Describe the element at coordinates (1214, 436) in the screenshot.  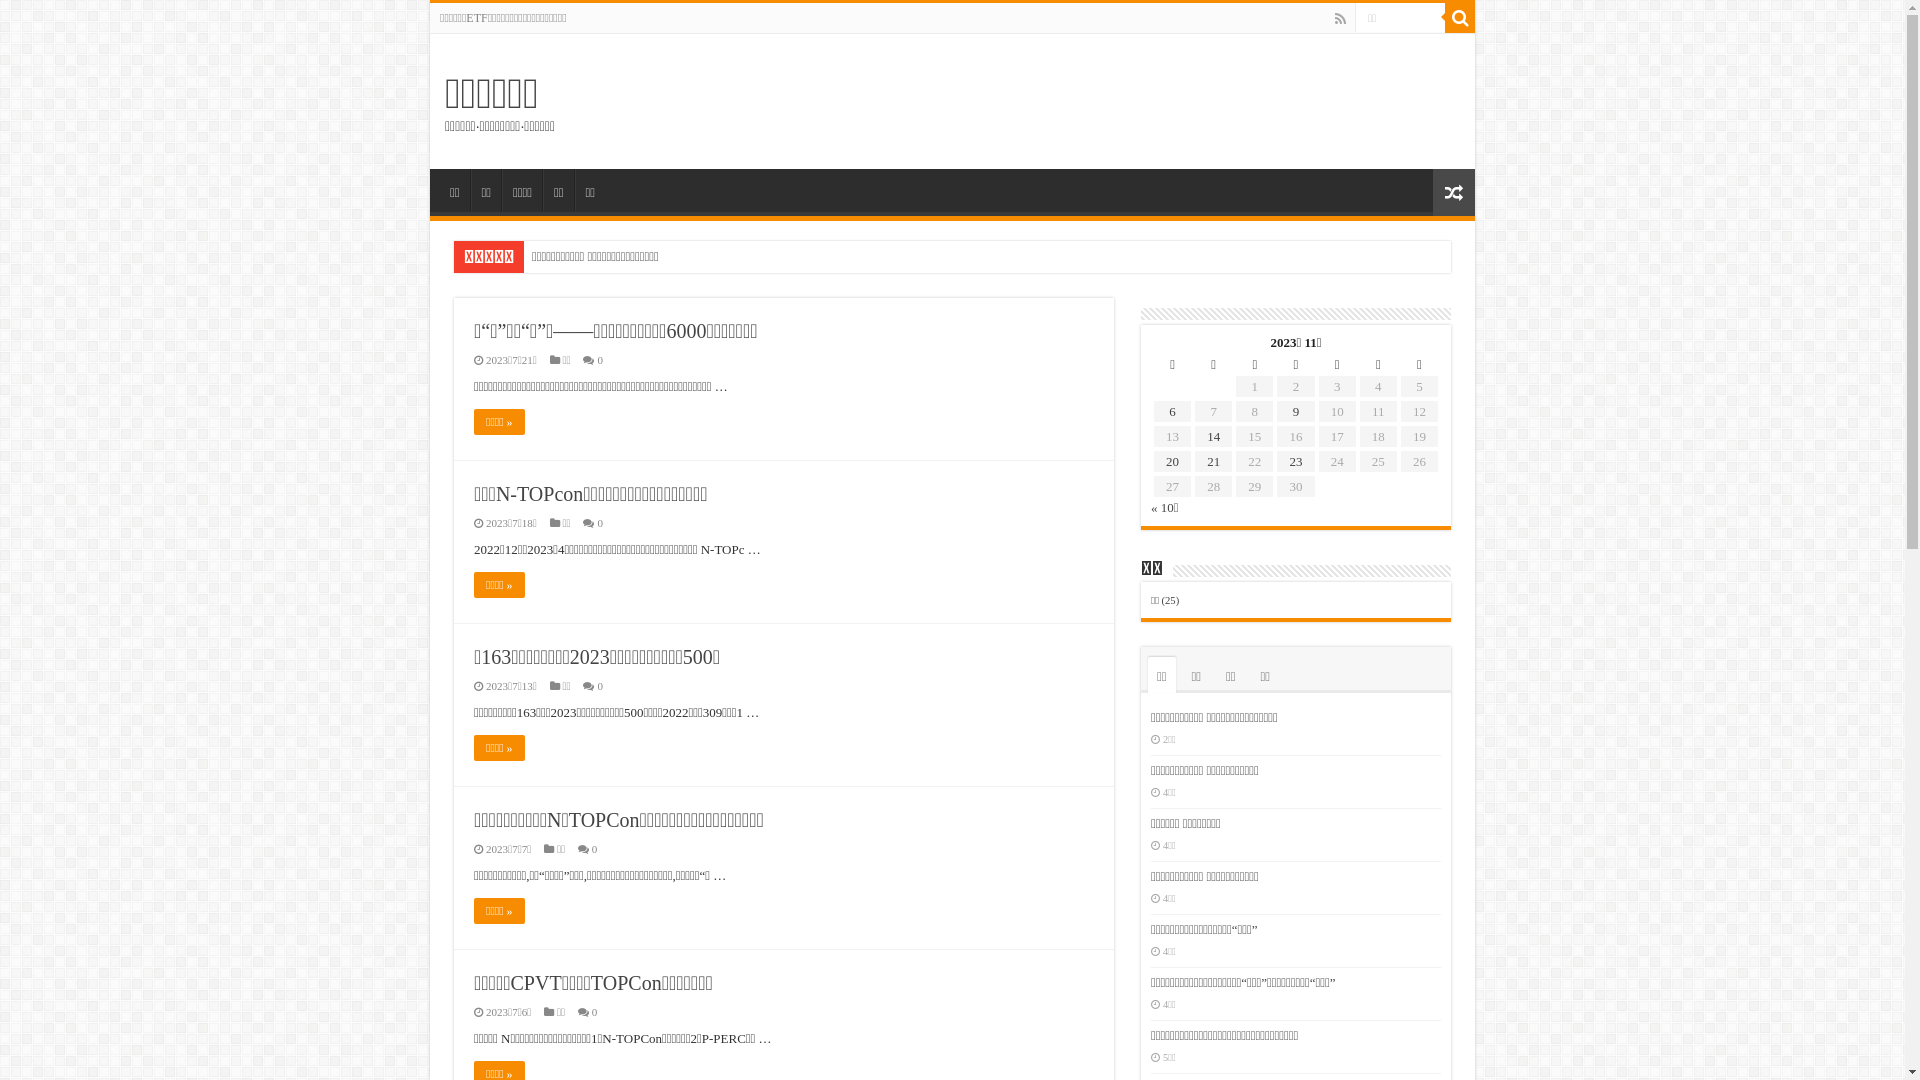
I see `14` at that location.